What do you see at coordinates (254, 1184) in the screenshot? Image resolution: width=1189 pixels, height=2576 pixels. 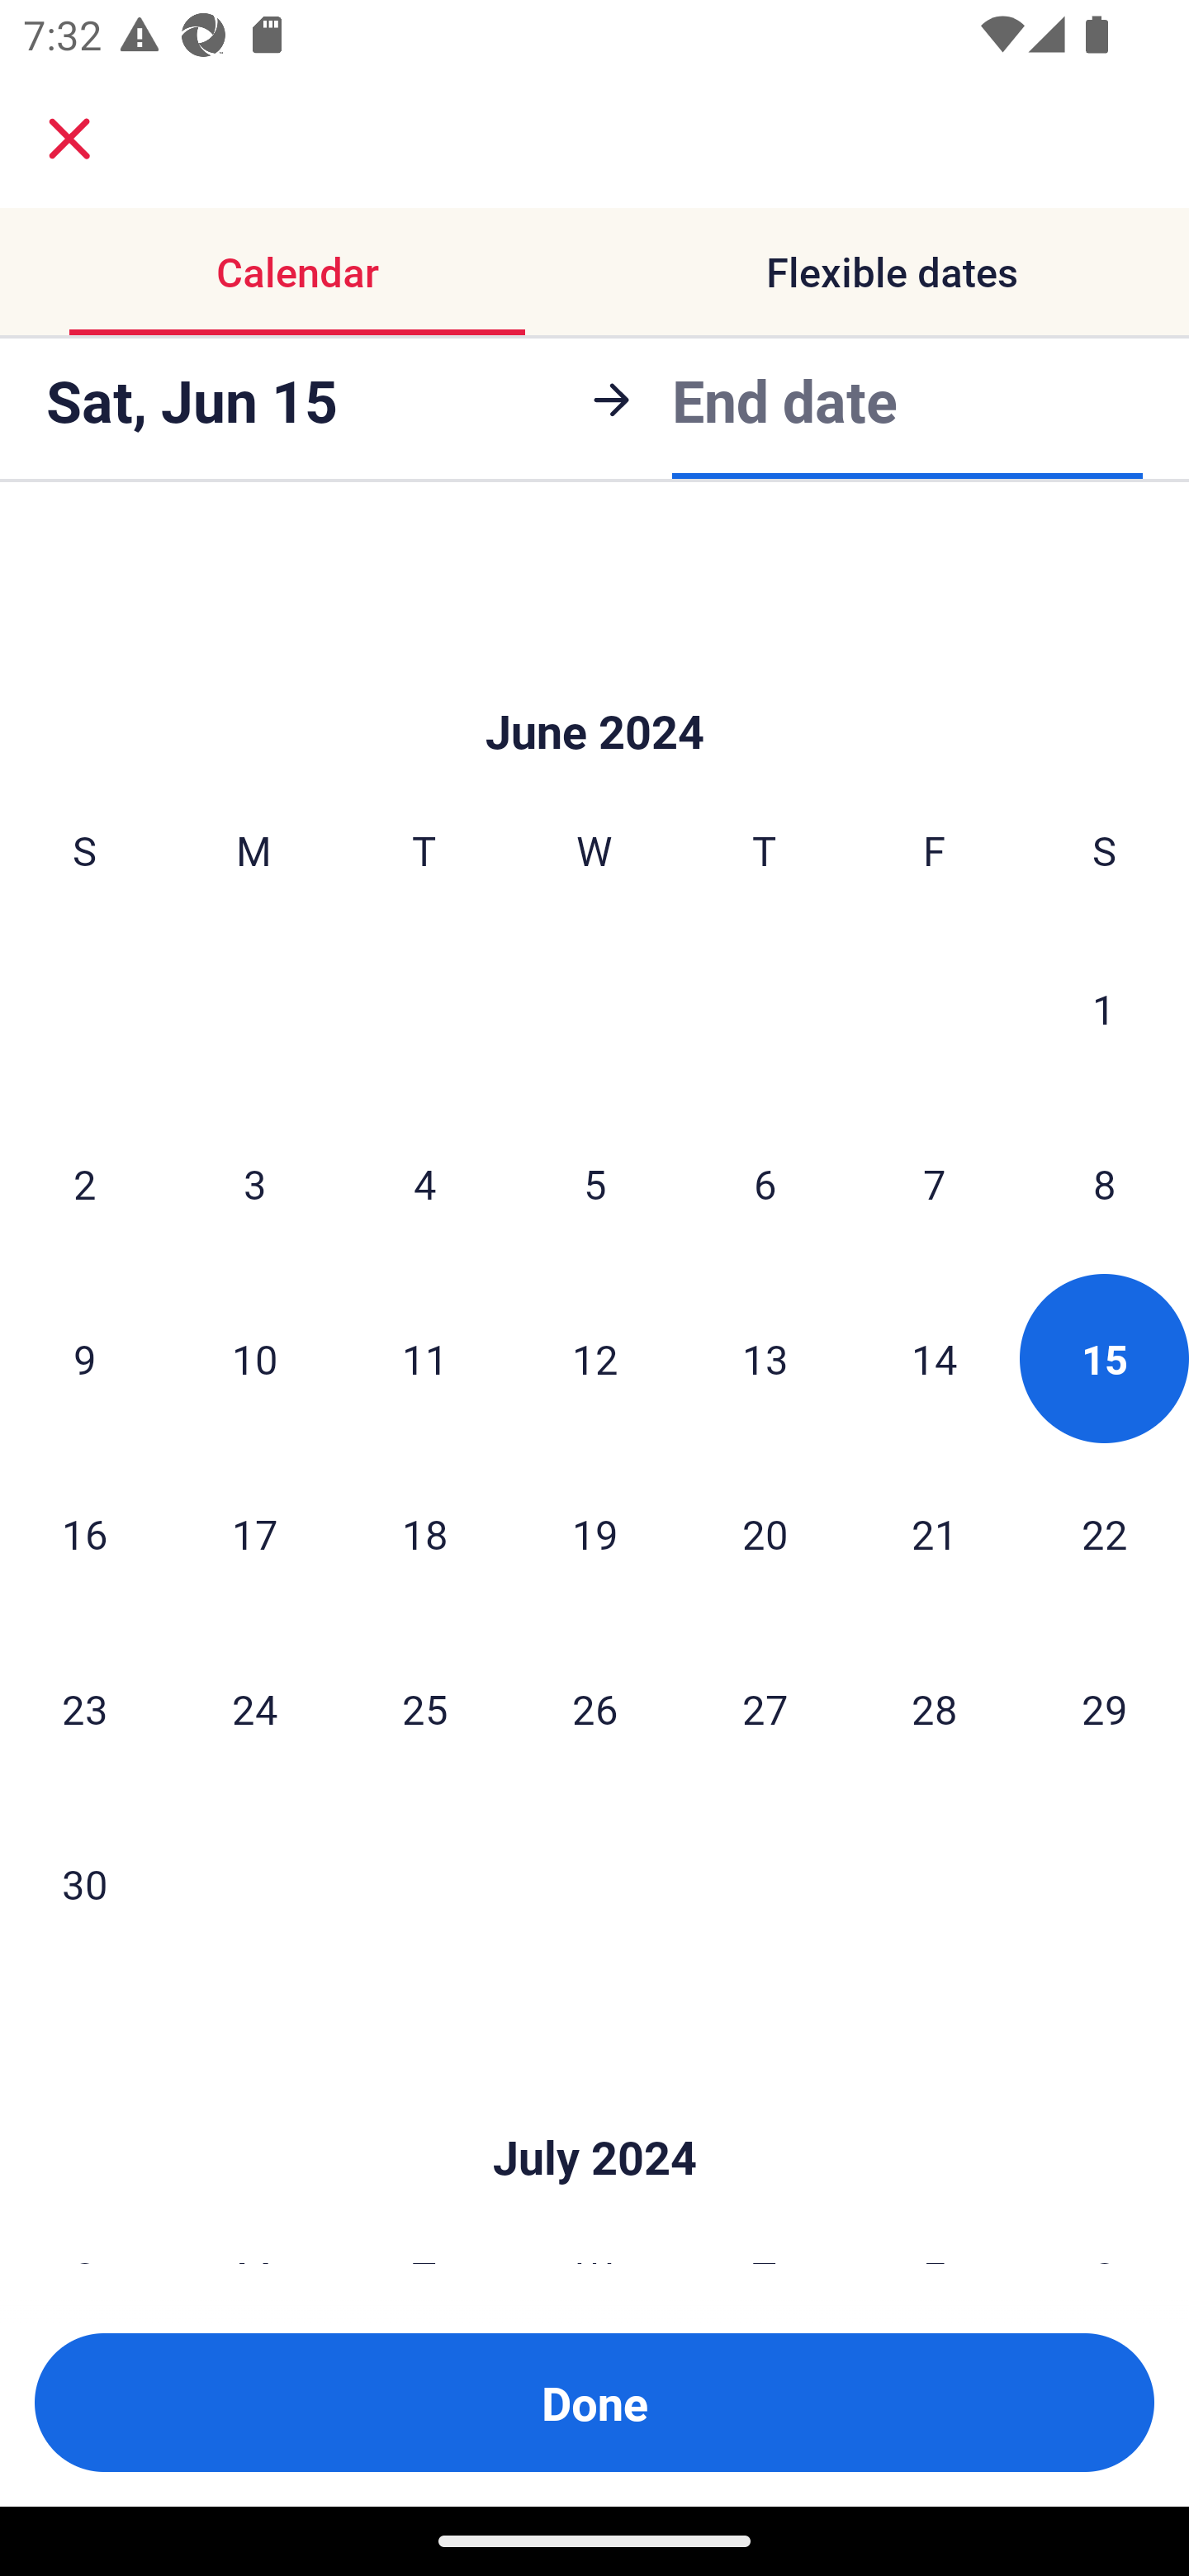 I see `3 Monday, June 3, 2024` at bounding box center [254, 1184].